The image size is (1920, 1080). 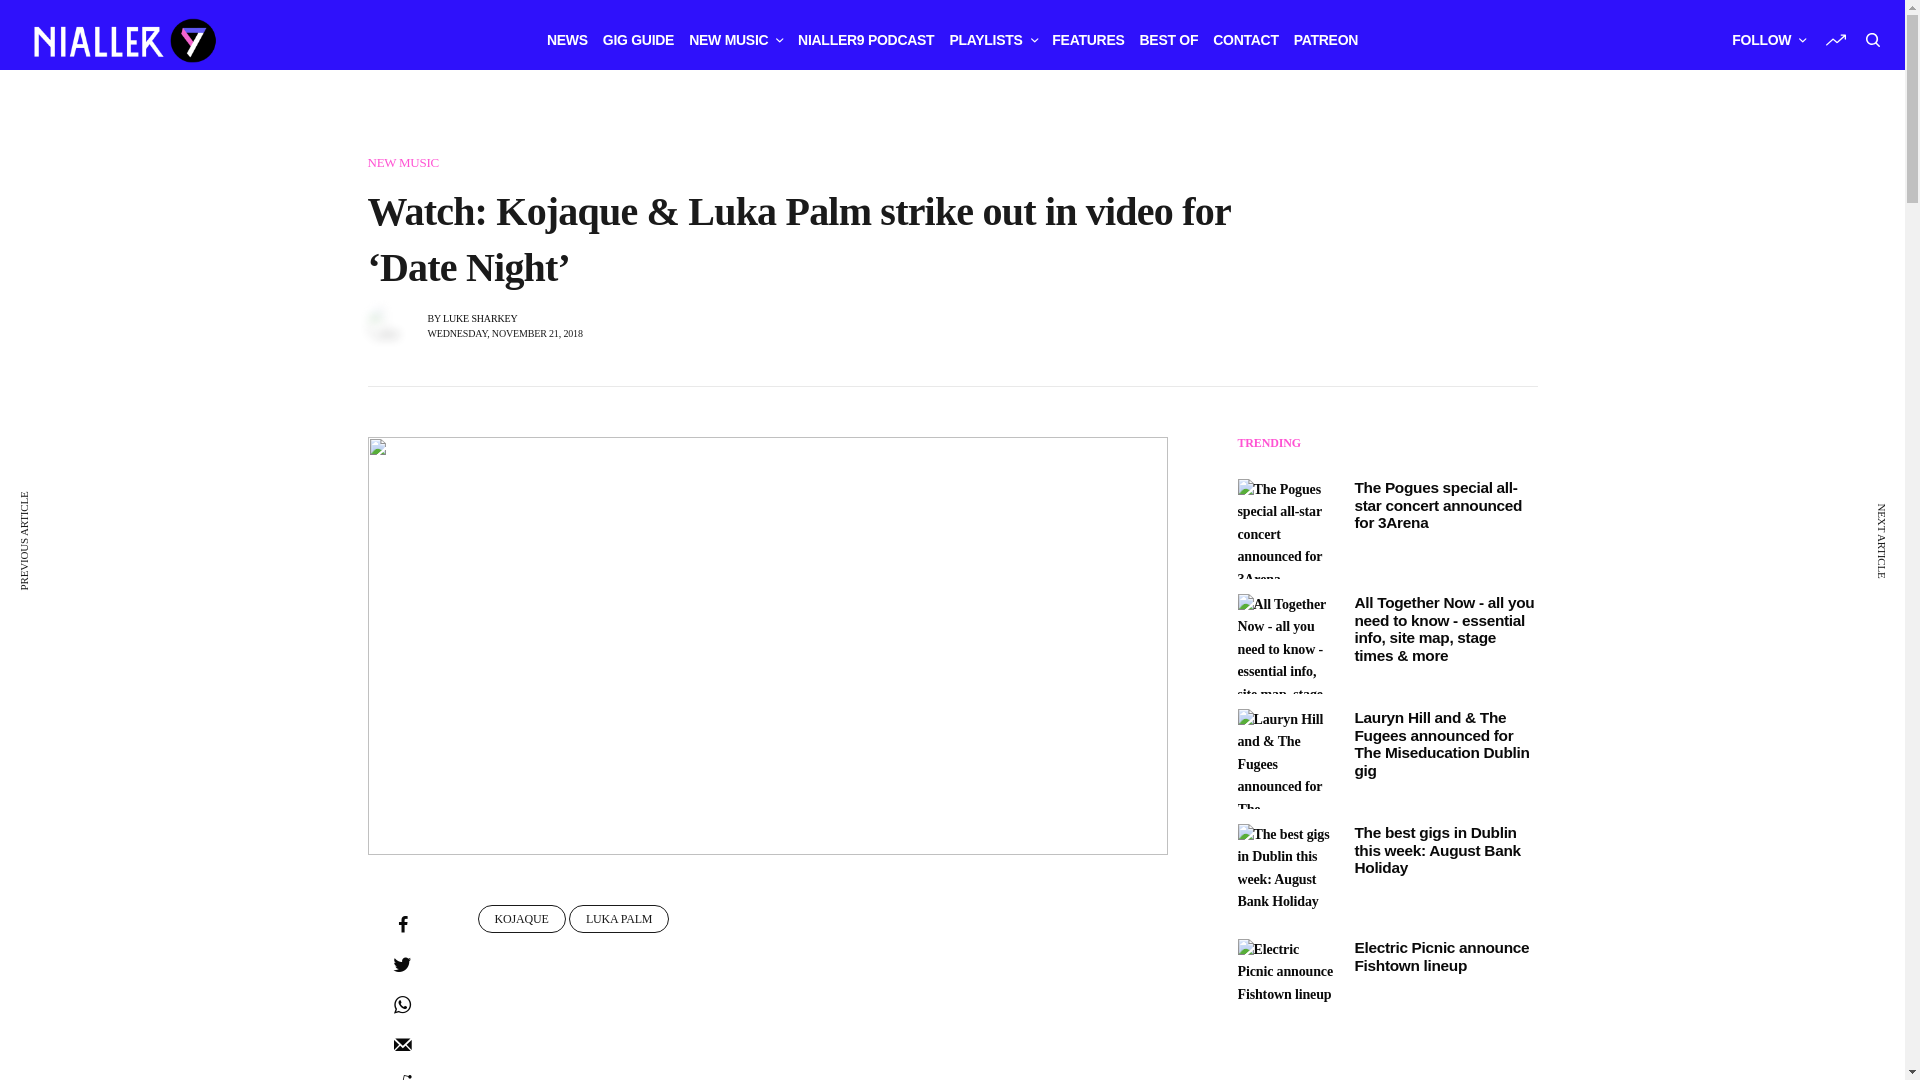 I want to click on Best Of, so click(x=1169, y=40).